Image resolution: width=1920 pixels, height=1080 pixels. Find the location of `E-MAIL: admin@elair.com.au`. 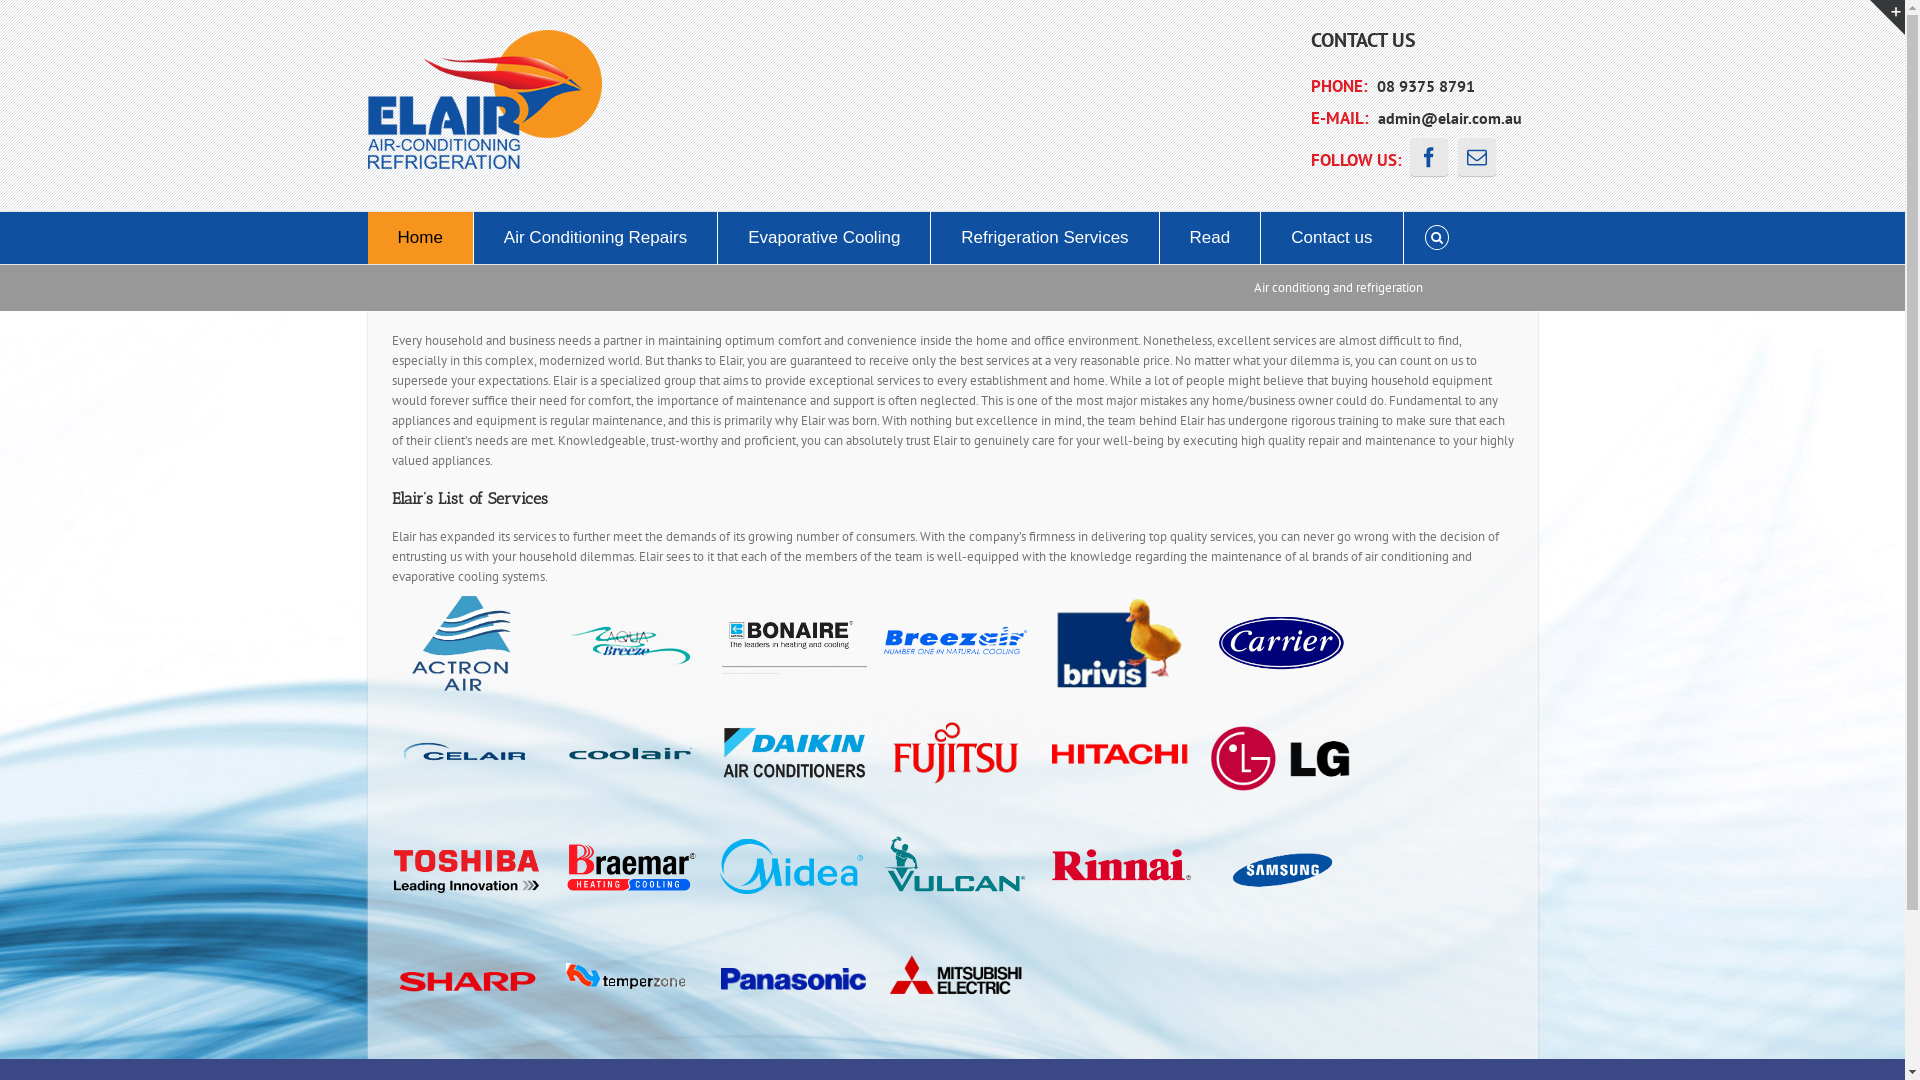

E-MAIL: admin@elair.com.au is located at coordinates (1424, 118).